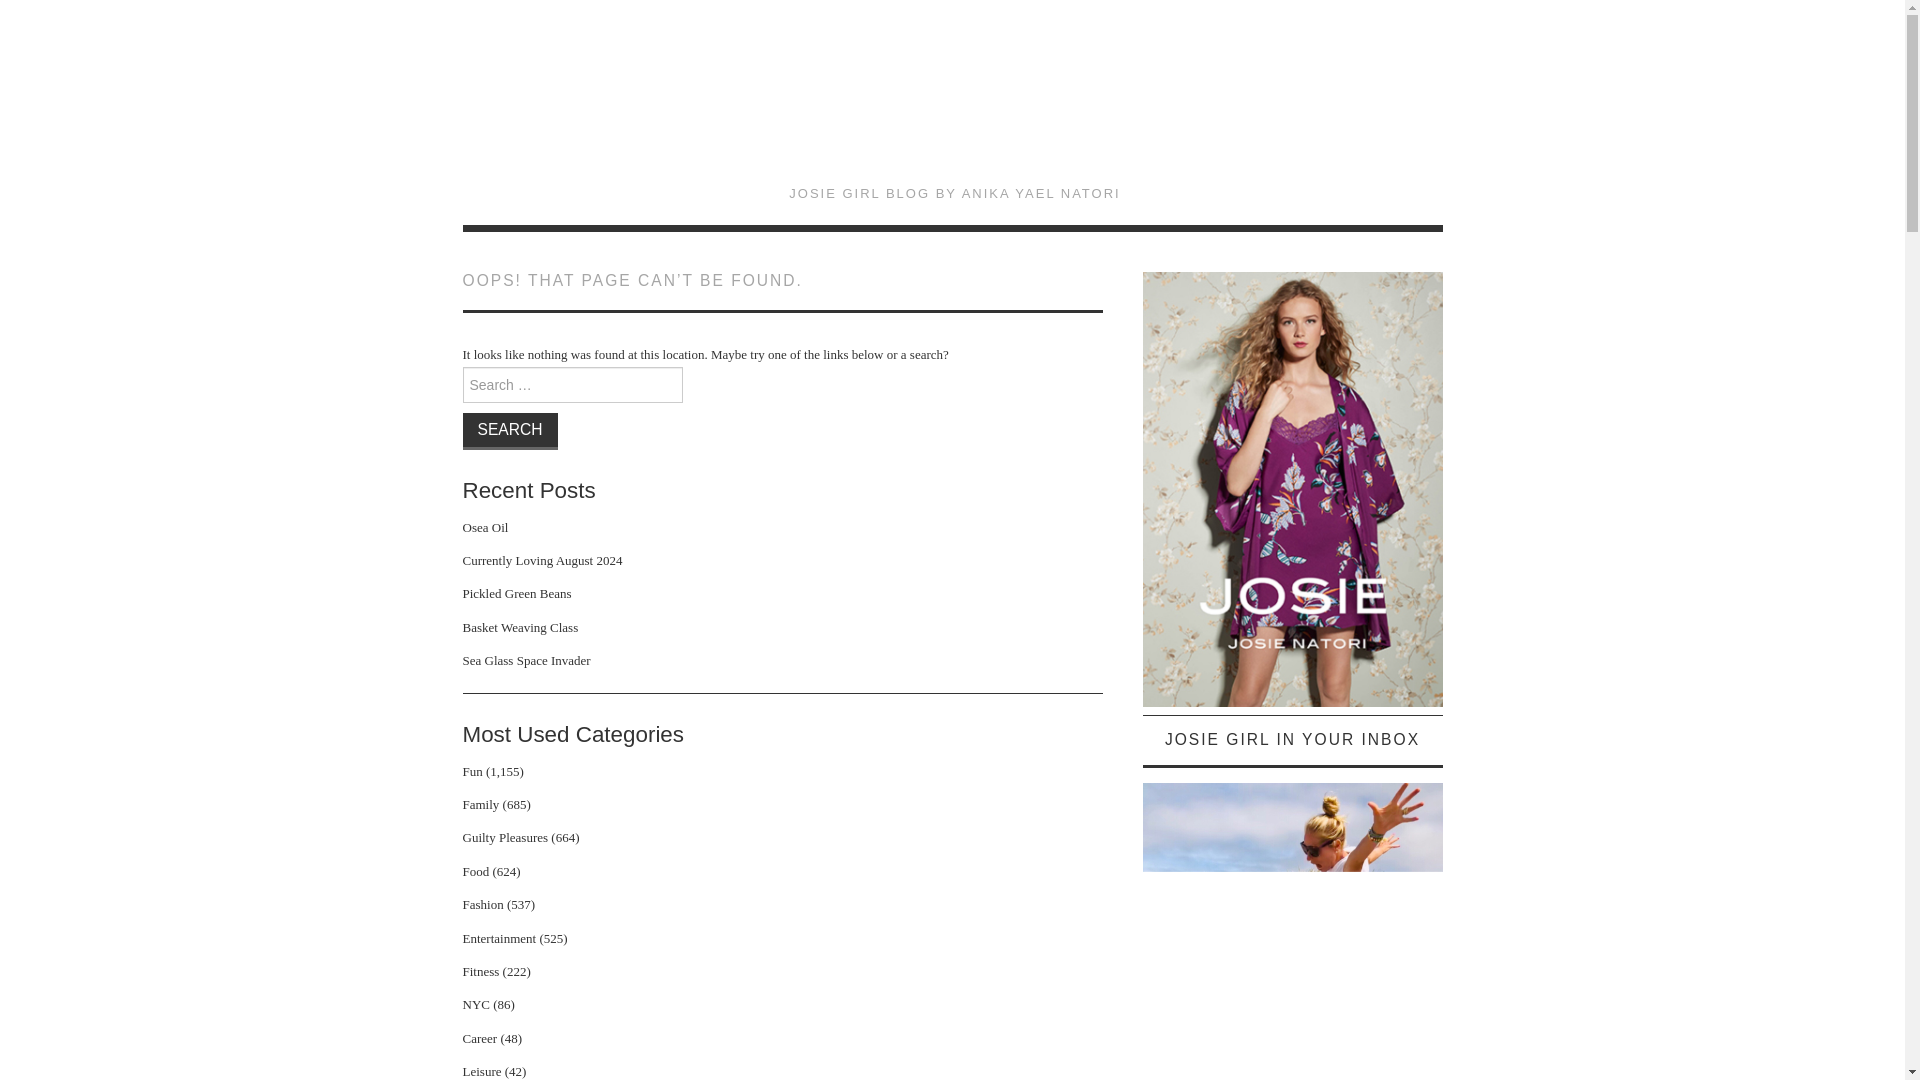  What do you see at coordinates (482, 1070) in the screenshot?
I see `Leisure` at bounding box center [482, 1070].